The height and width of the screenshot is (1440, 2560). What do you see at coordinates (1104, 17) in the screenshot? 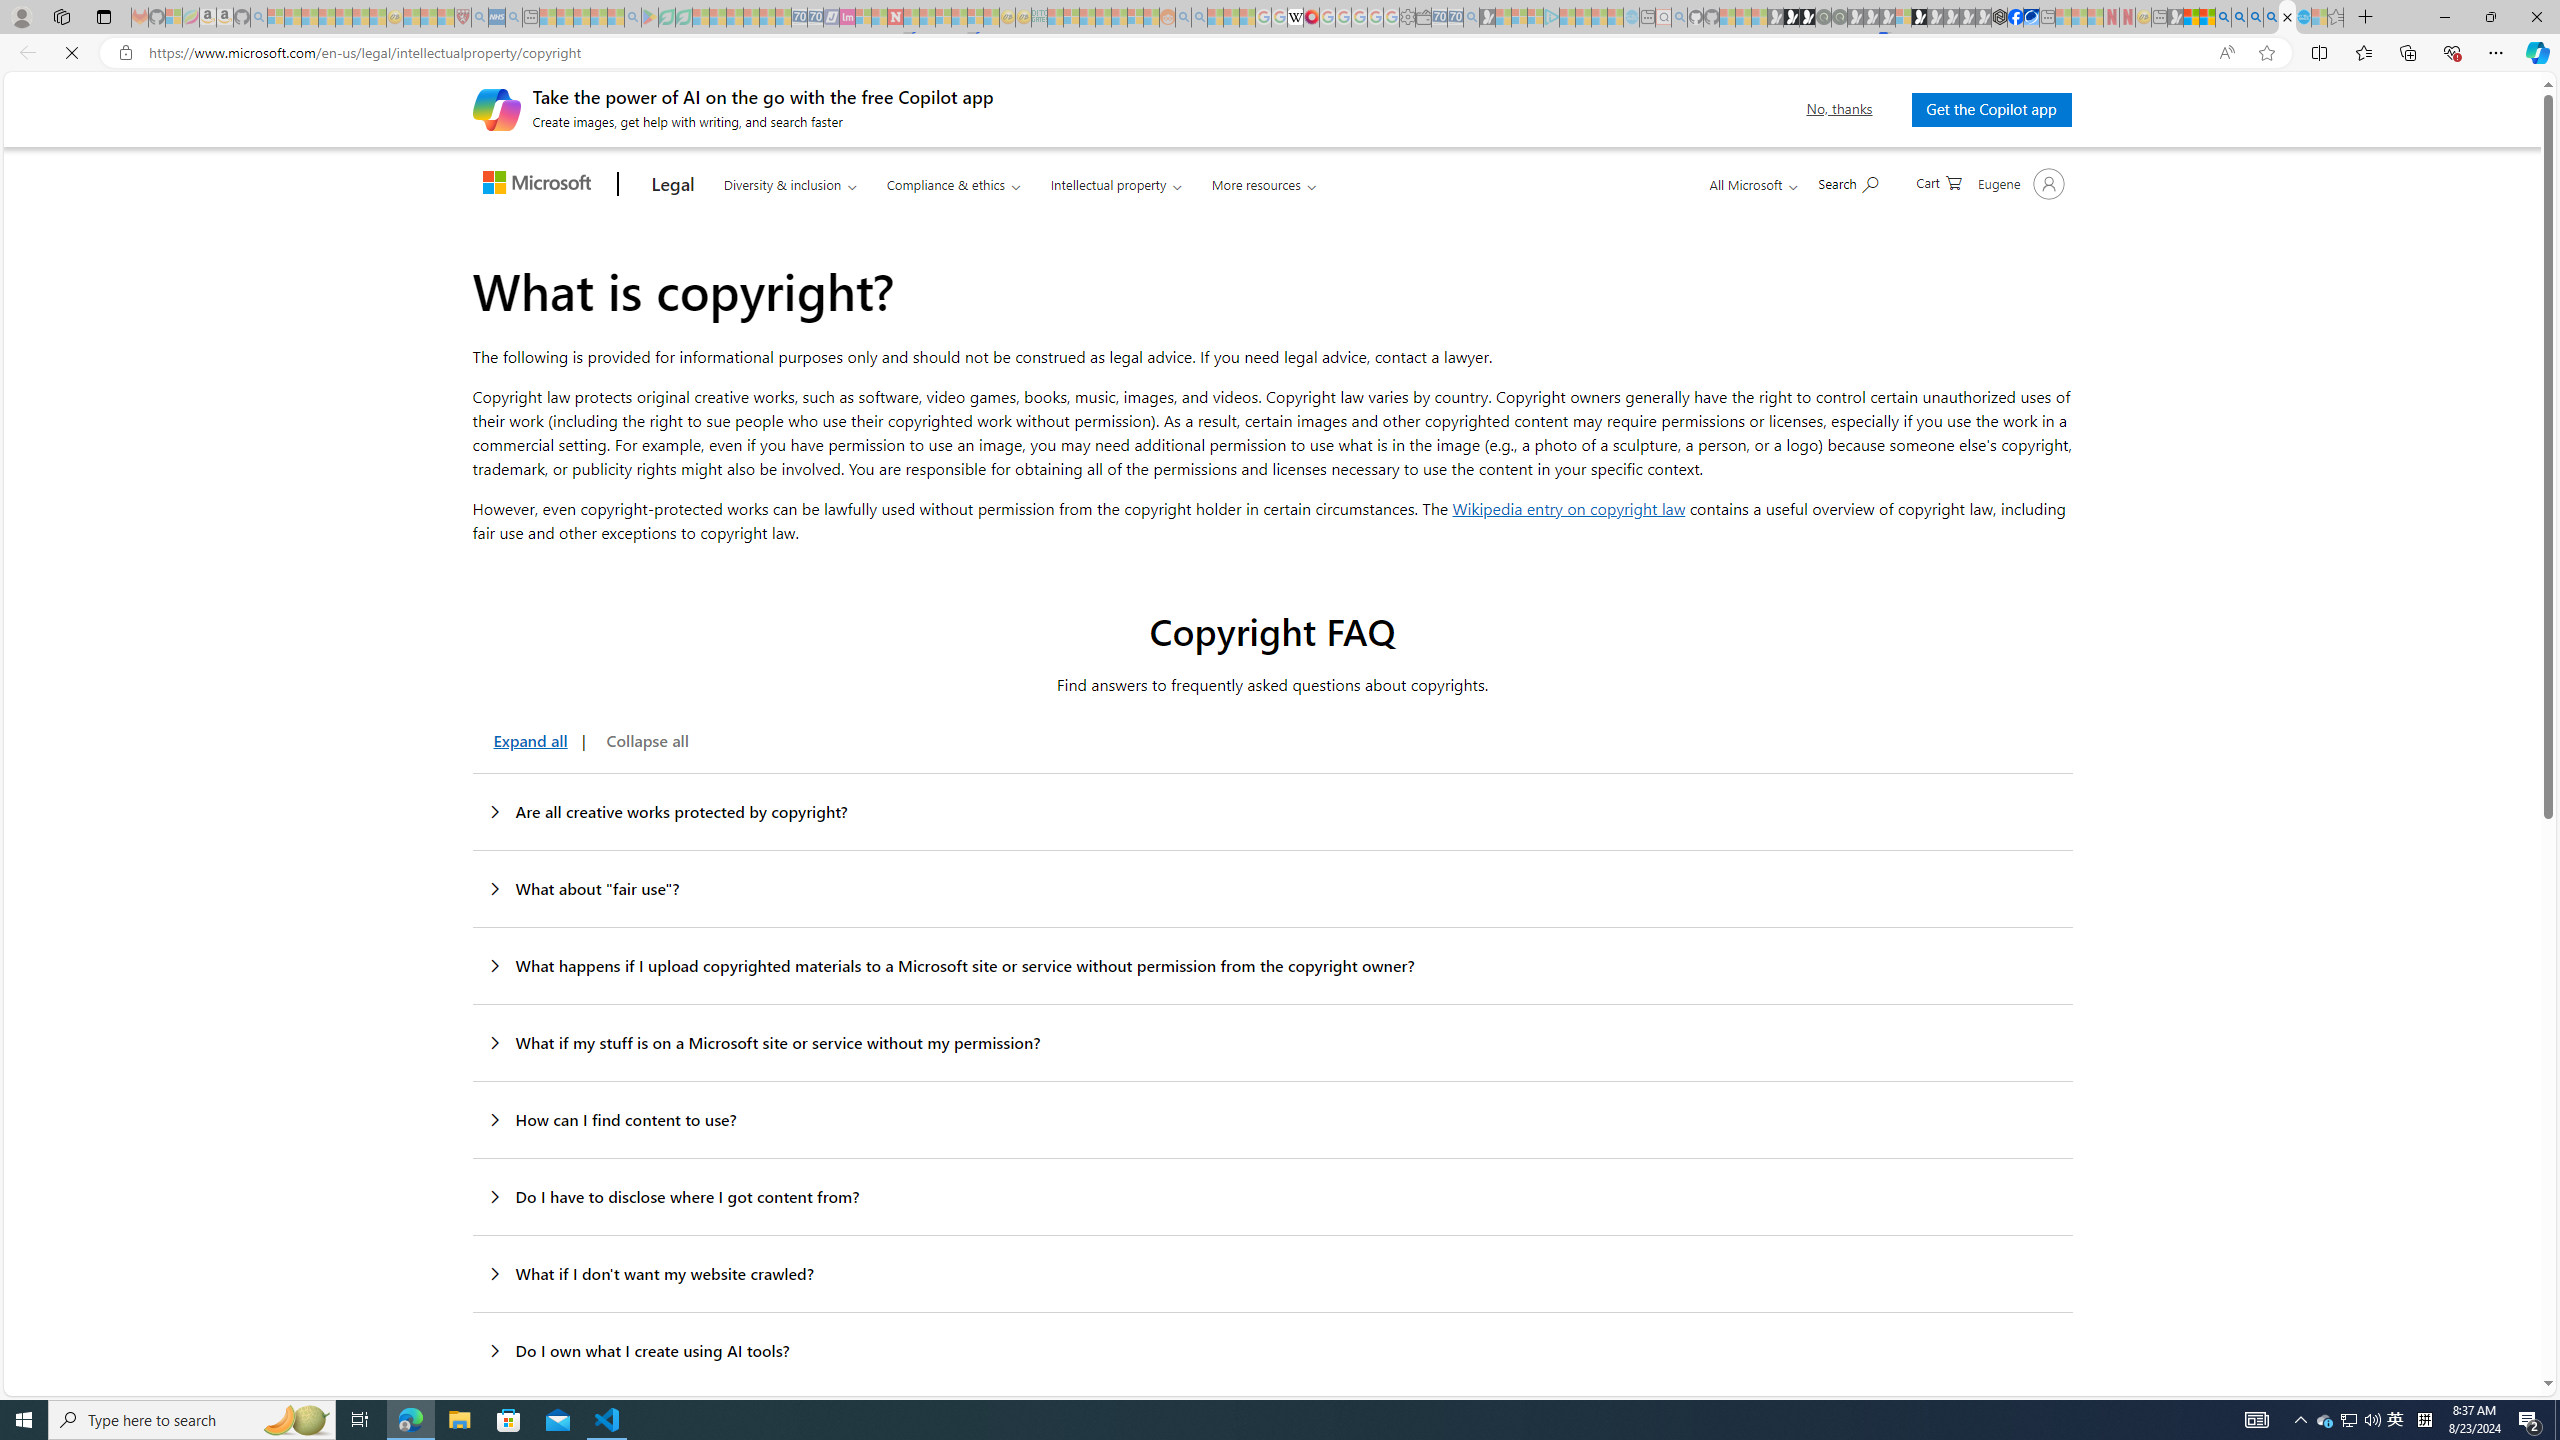
I see `Expert Portfolios - Sleeping` at bounding box center [1104, 17].